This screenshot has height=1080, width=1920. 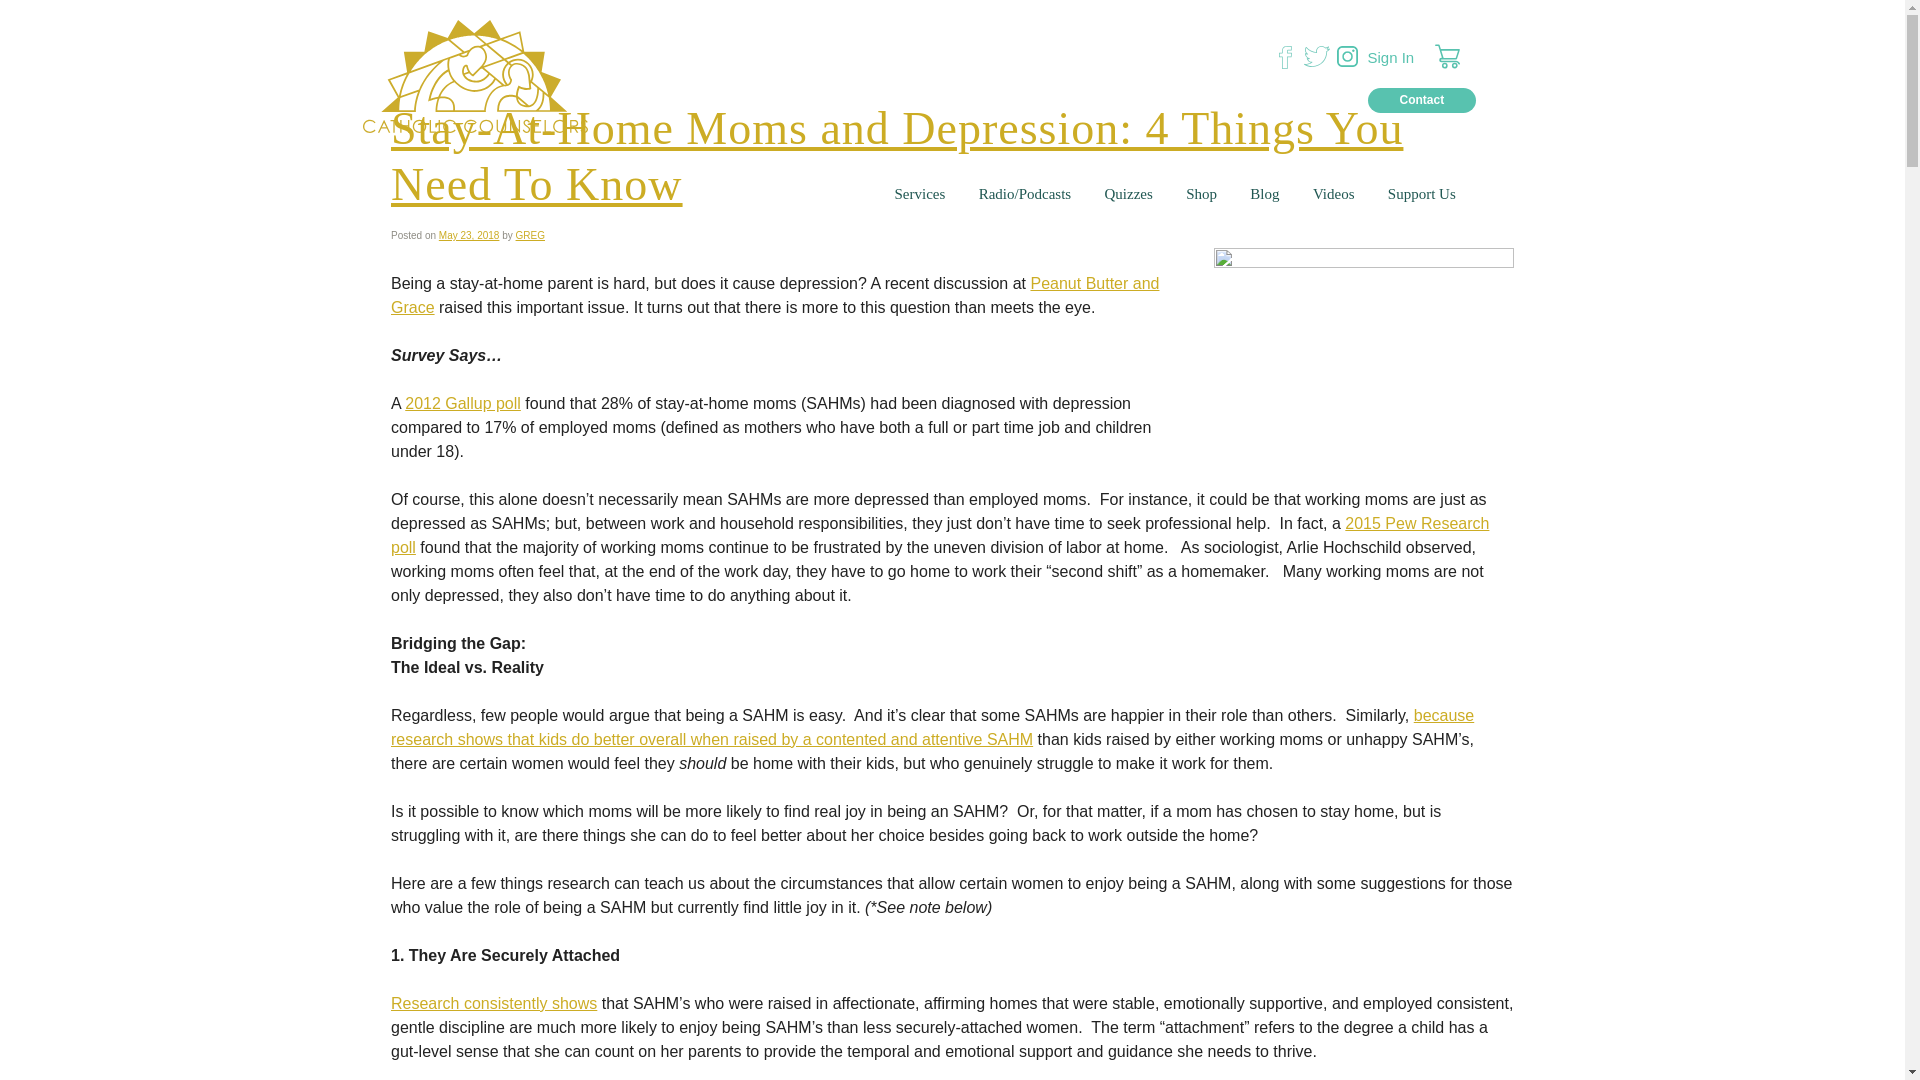 What do you see at coordinates (469, 235) in the screenshot?
I see `8:32 am` at bounding box center [469, 235].